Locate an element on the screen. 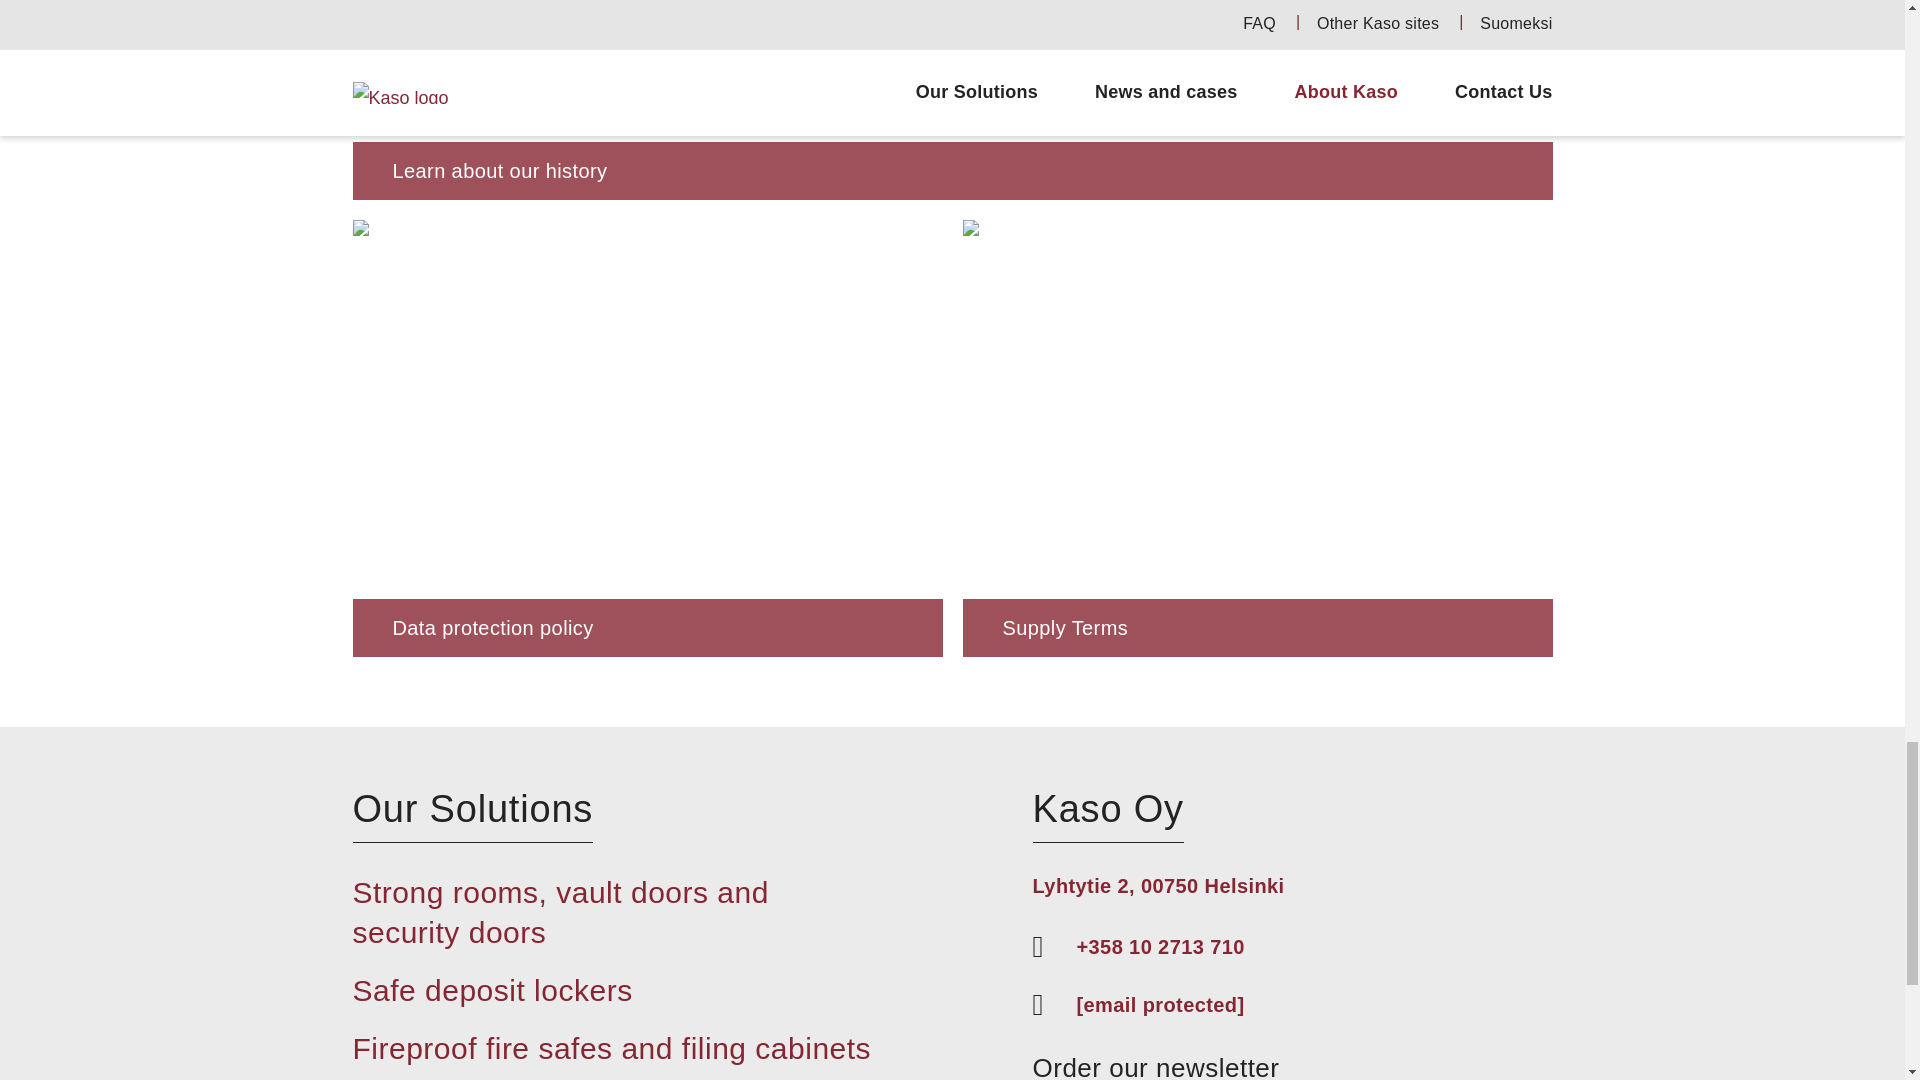 The width and height of the screenshot is (1920, 1080). Fireproof fire safes and filing cabinets is located at coordinates (611, 1048).